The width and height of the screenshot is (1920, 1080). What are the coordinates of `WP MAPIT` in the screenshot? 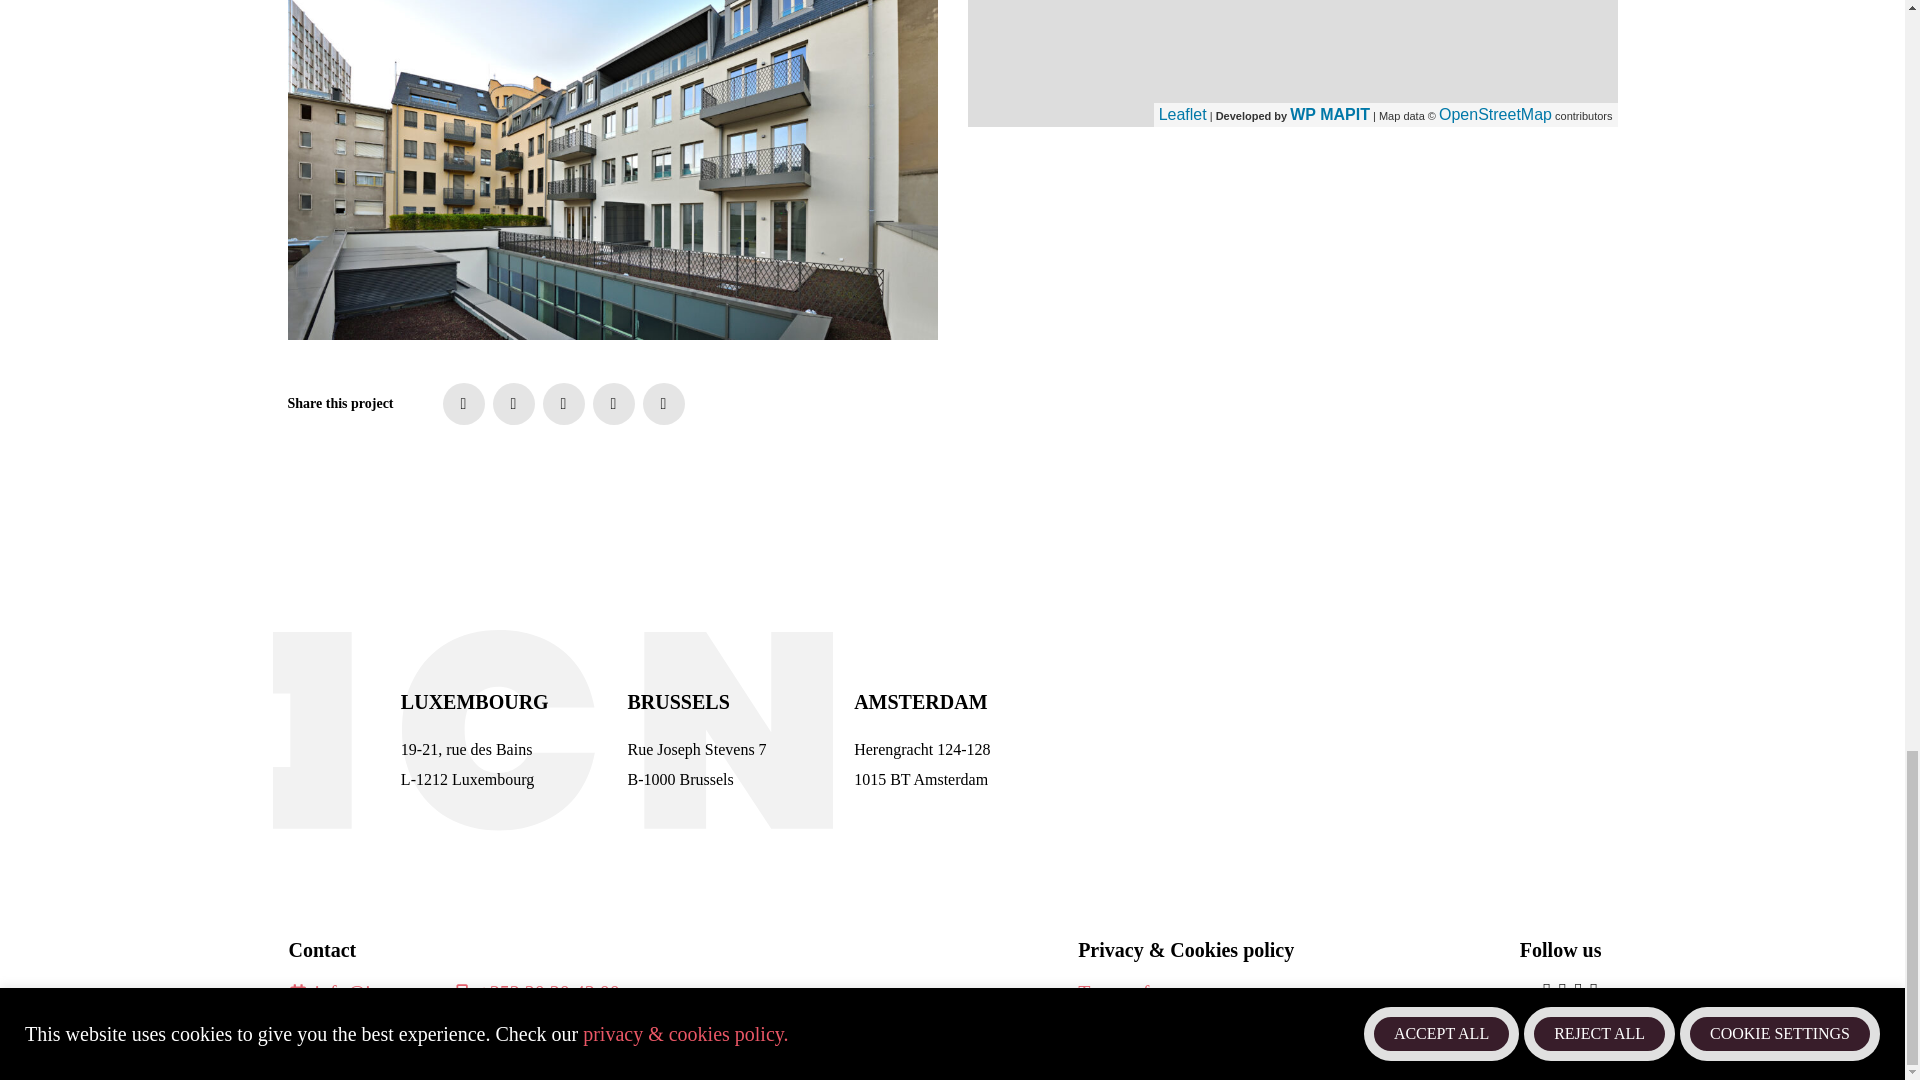 It's located at (1330, 114).